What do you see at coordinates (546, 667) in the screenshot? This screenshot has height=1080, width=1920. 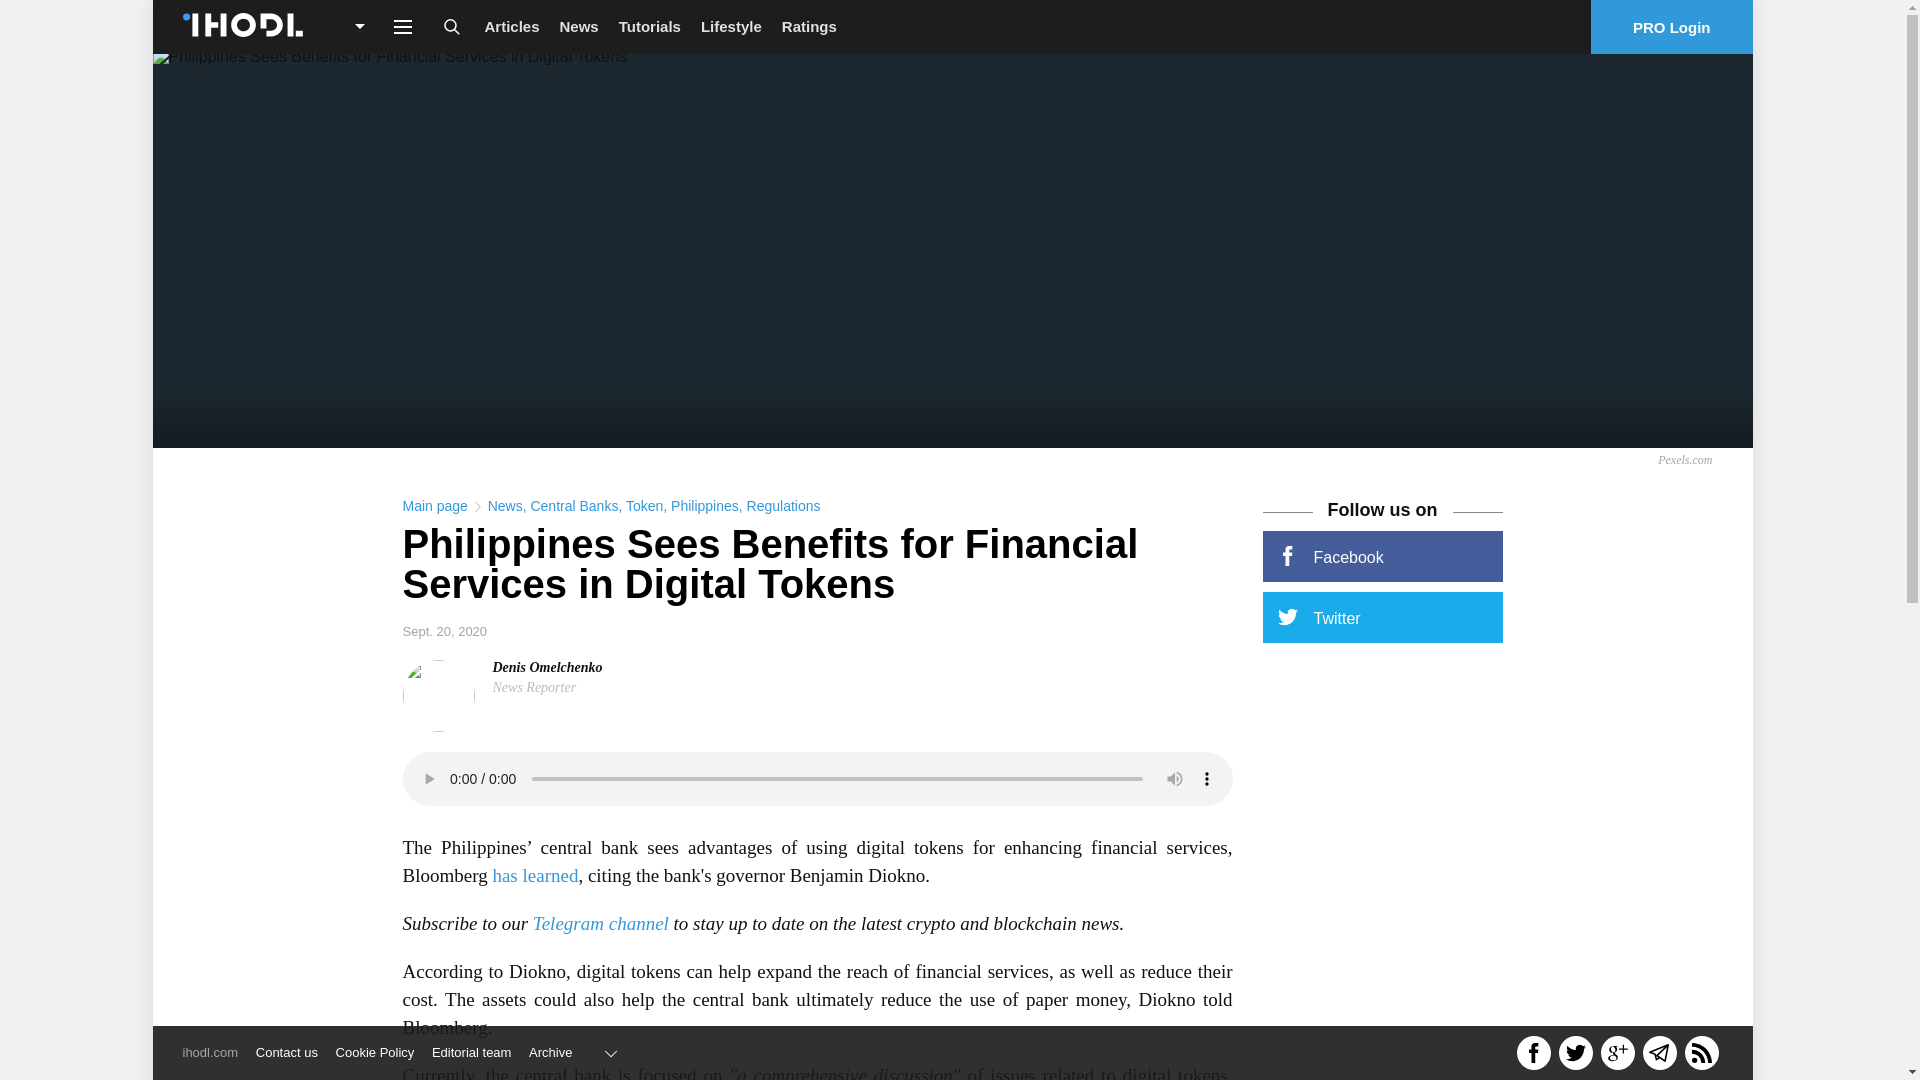 I see `Denis Omelchenko` at bounding box center [546, 667].